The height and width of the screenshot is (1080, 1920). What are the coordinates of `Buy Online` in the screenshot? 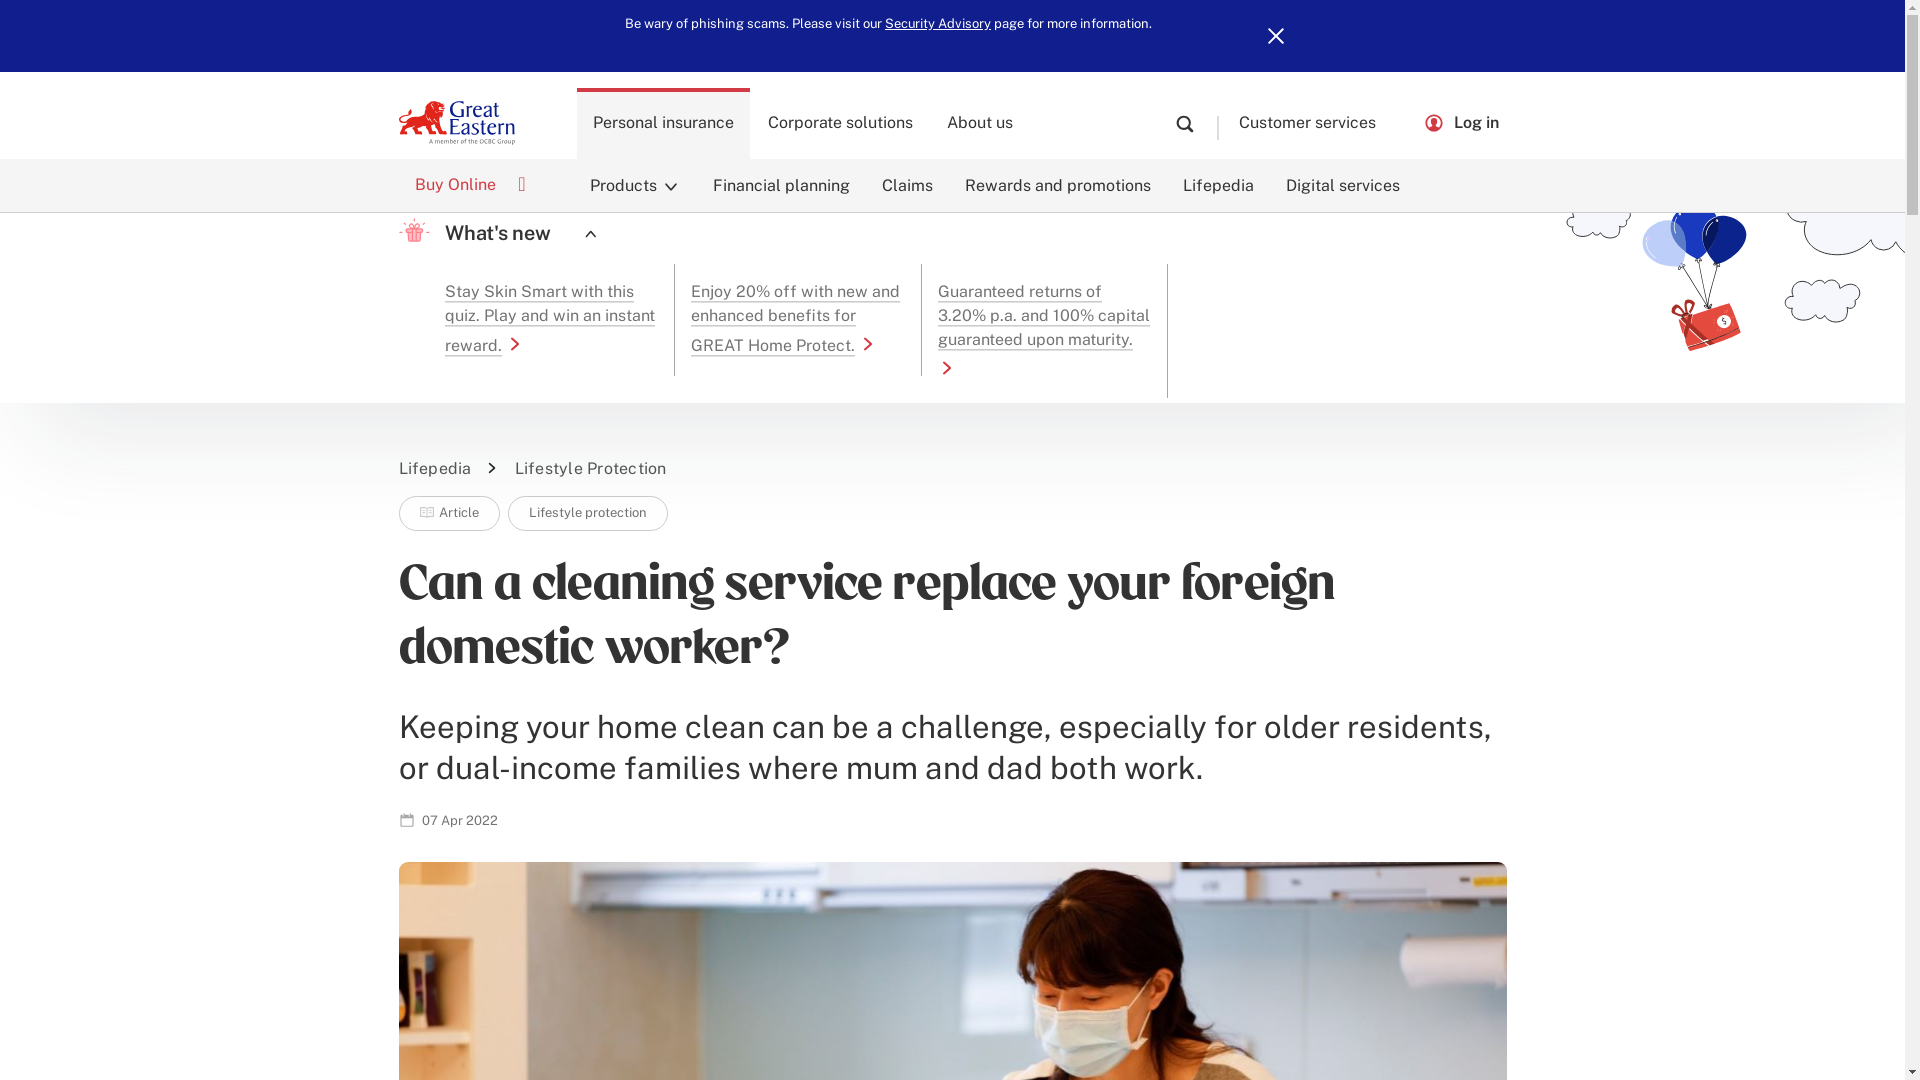 It's located at (469, 184).